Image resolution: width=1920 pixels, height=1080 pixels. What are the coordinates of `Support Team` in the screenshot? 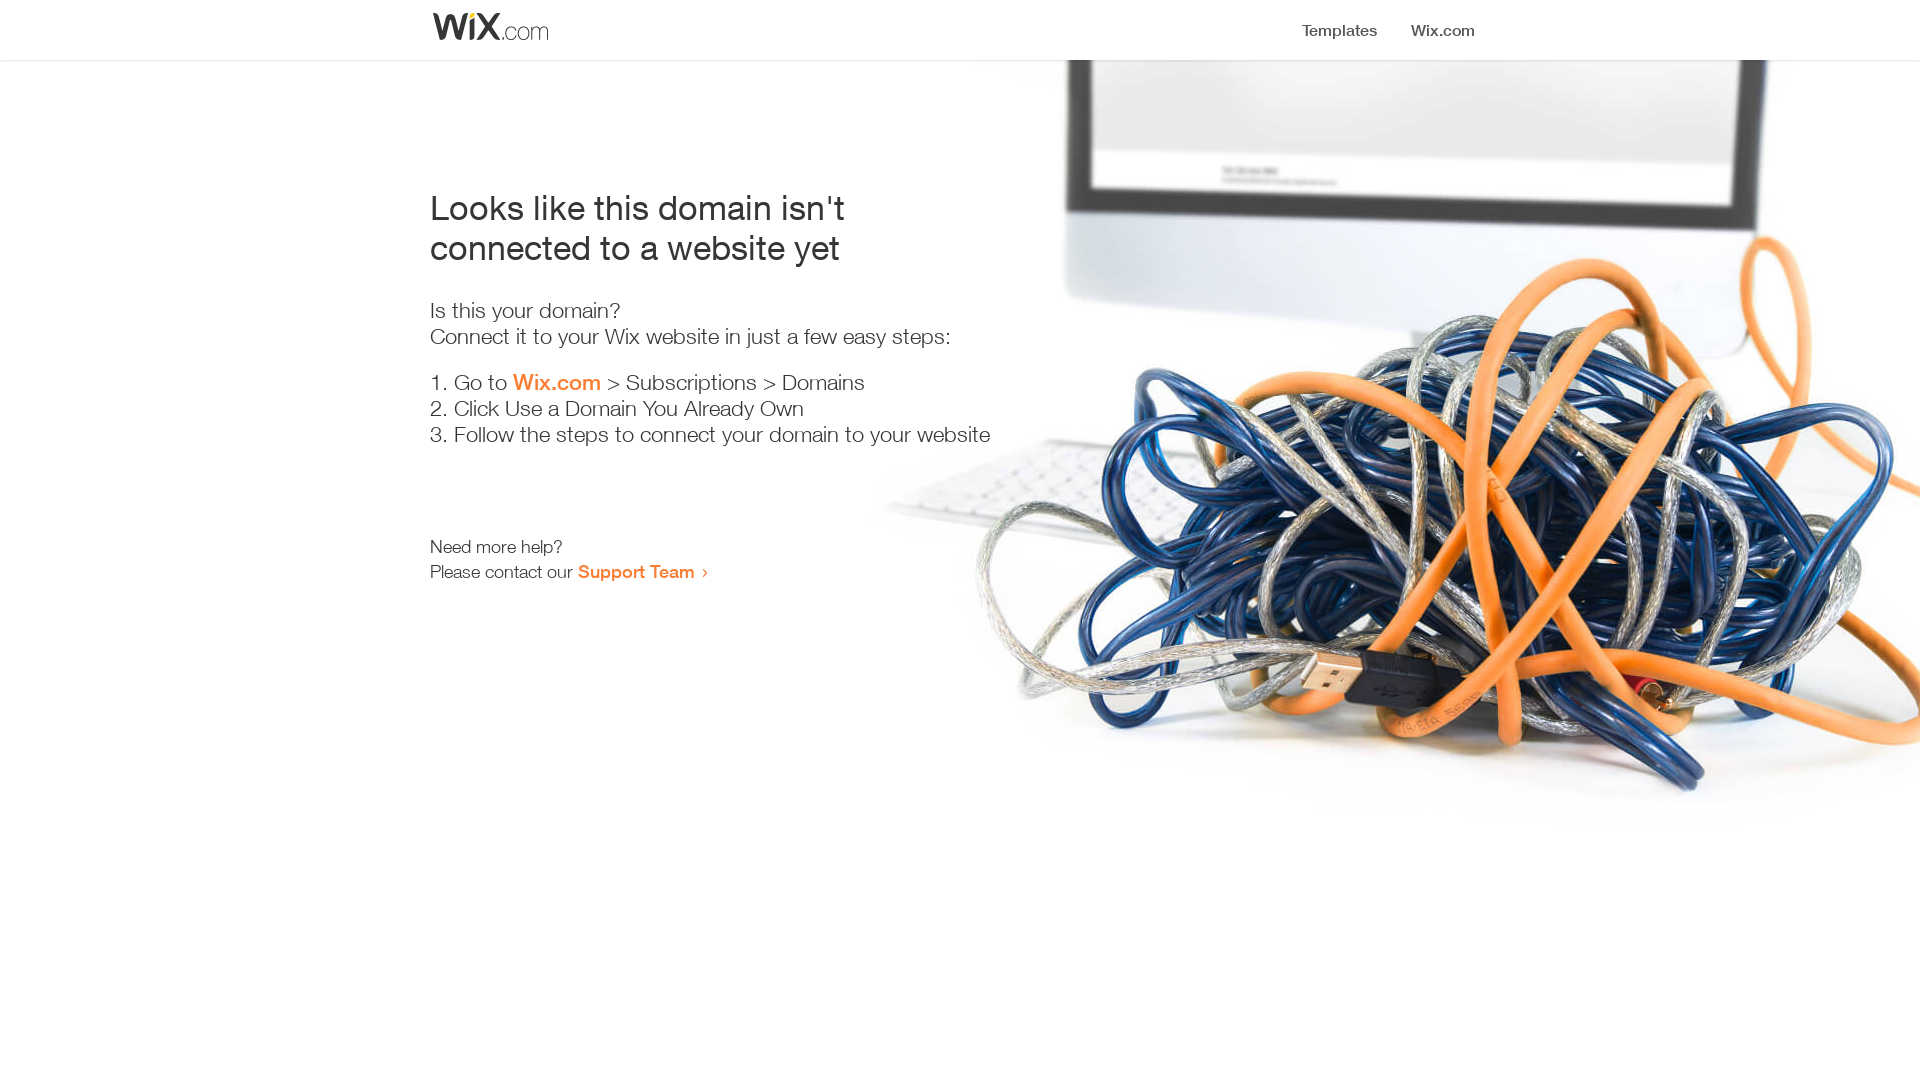 It's located at (636, 571).